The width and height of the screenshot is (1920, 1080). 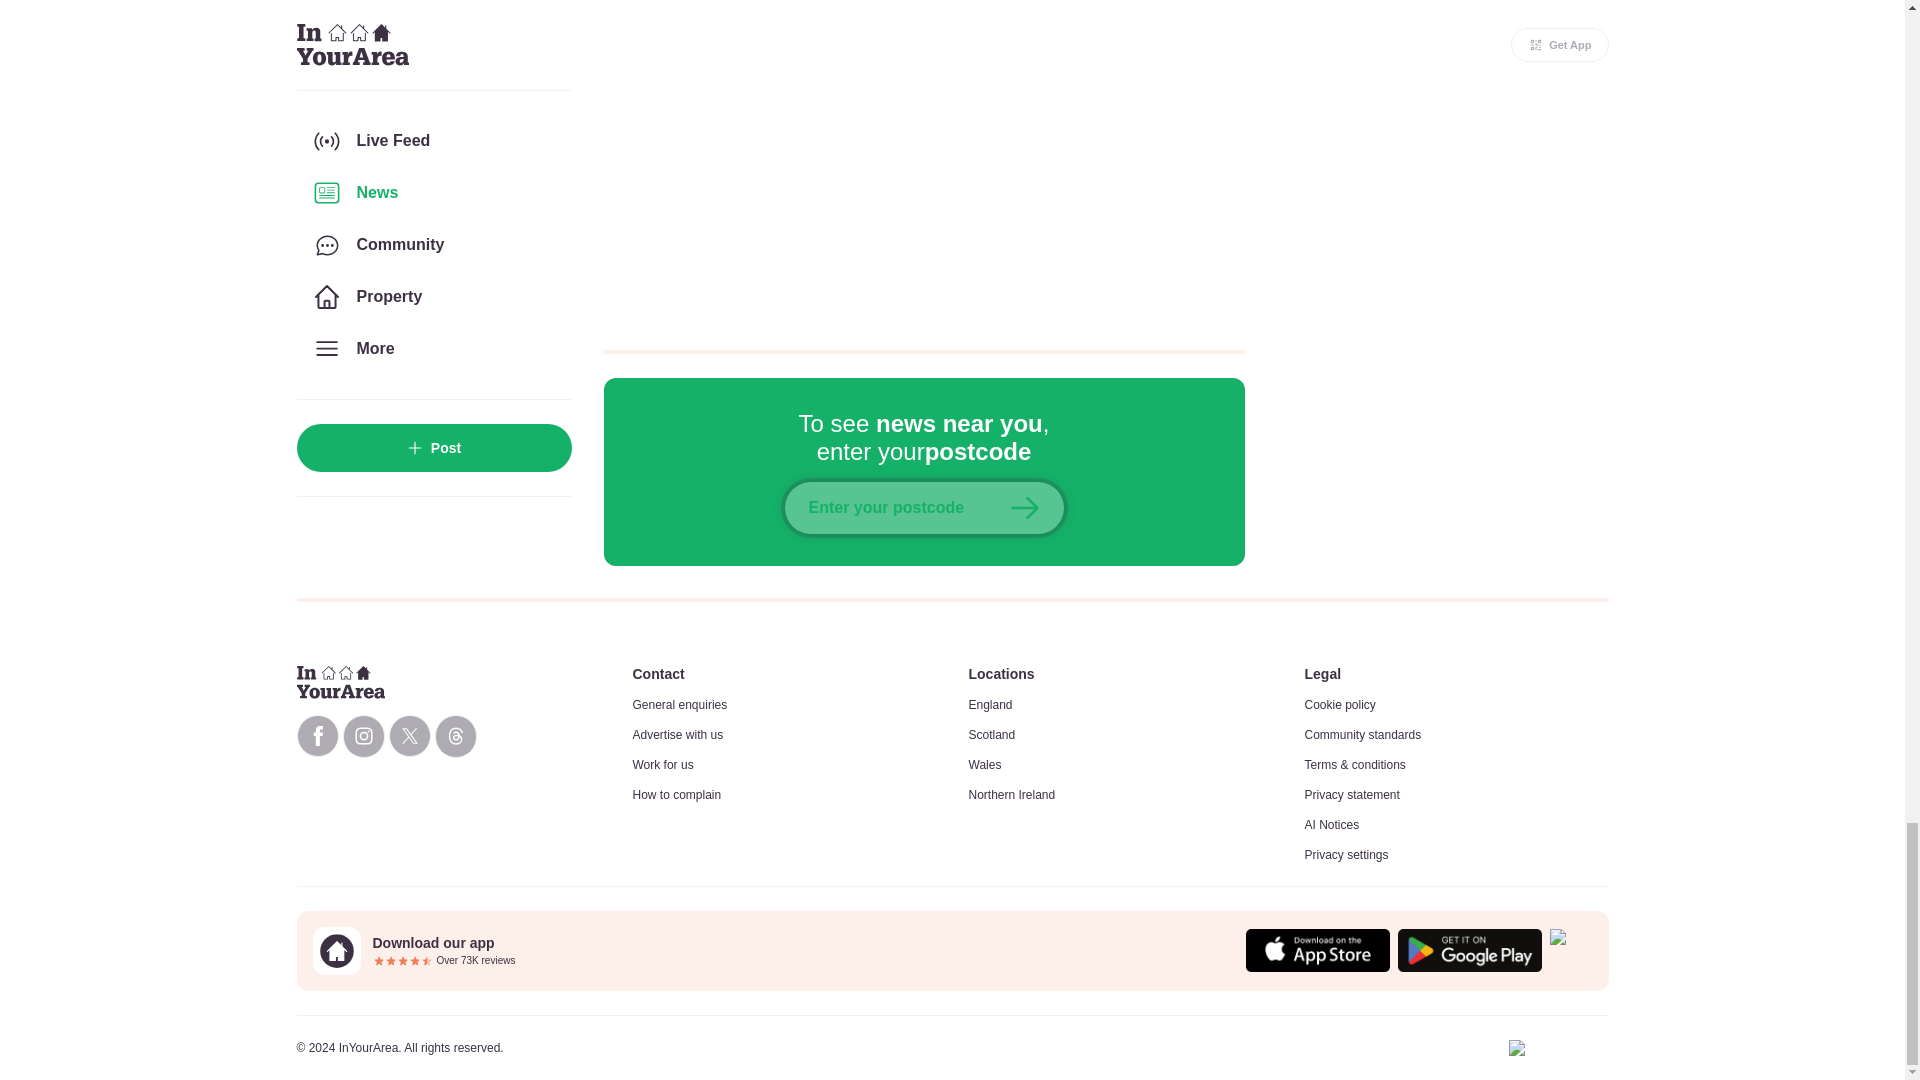 What do you see at coordinates (924, 162) in the screenshot?
I see `comments` at bounding box center [924, 162].